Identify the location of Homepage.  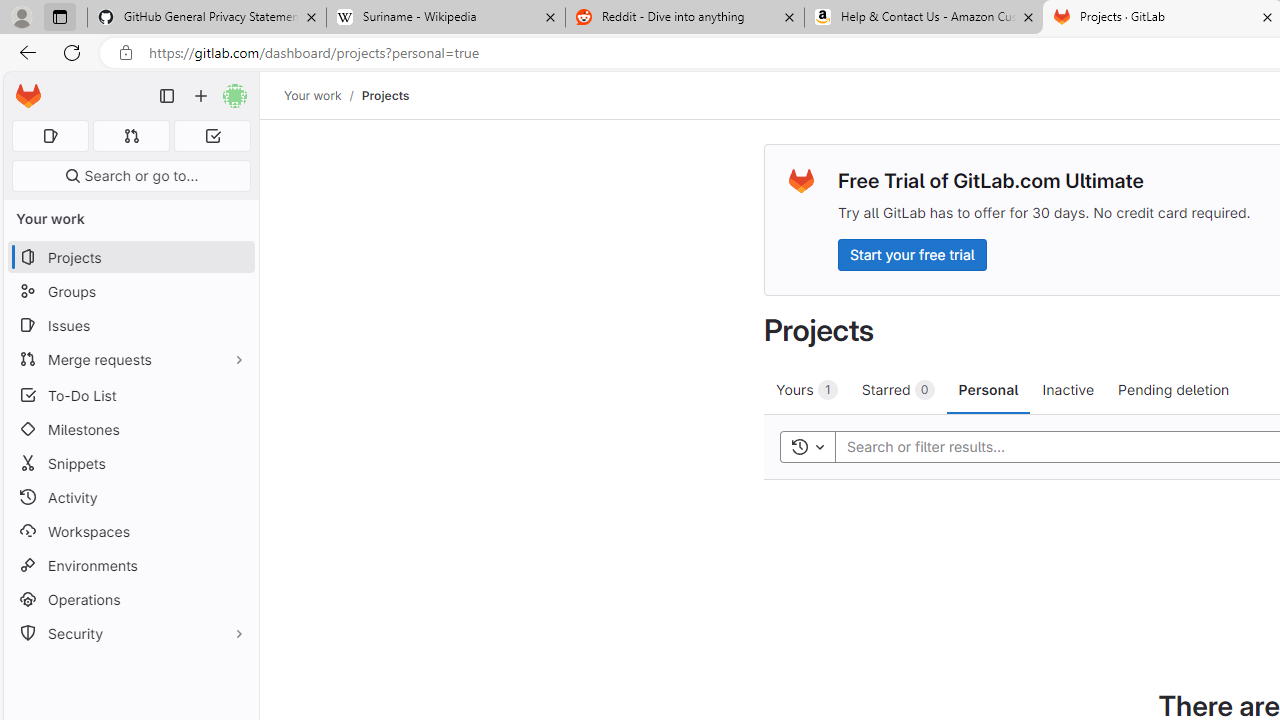
(28, 96).